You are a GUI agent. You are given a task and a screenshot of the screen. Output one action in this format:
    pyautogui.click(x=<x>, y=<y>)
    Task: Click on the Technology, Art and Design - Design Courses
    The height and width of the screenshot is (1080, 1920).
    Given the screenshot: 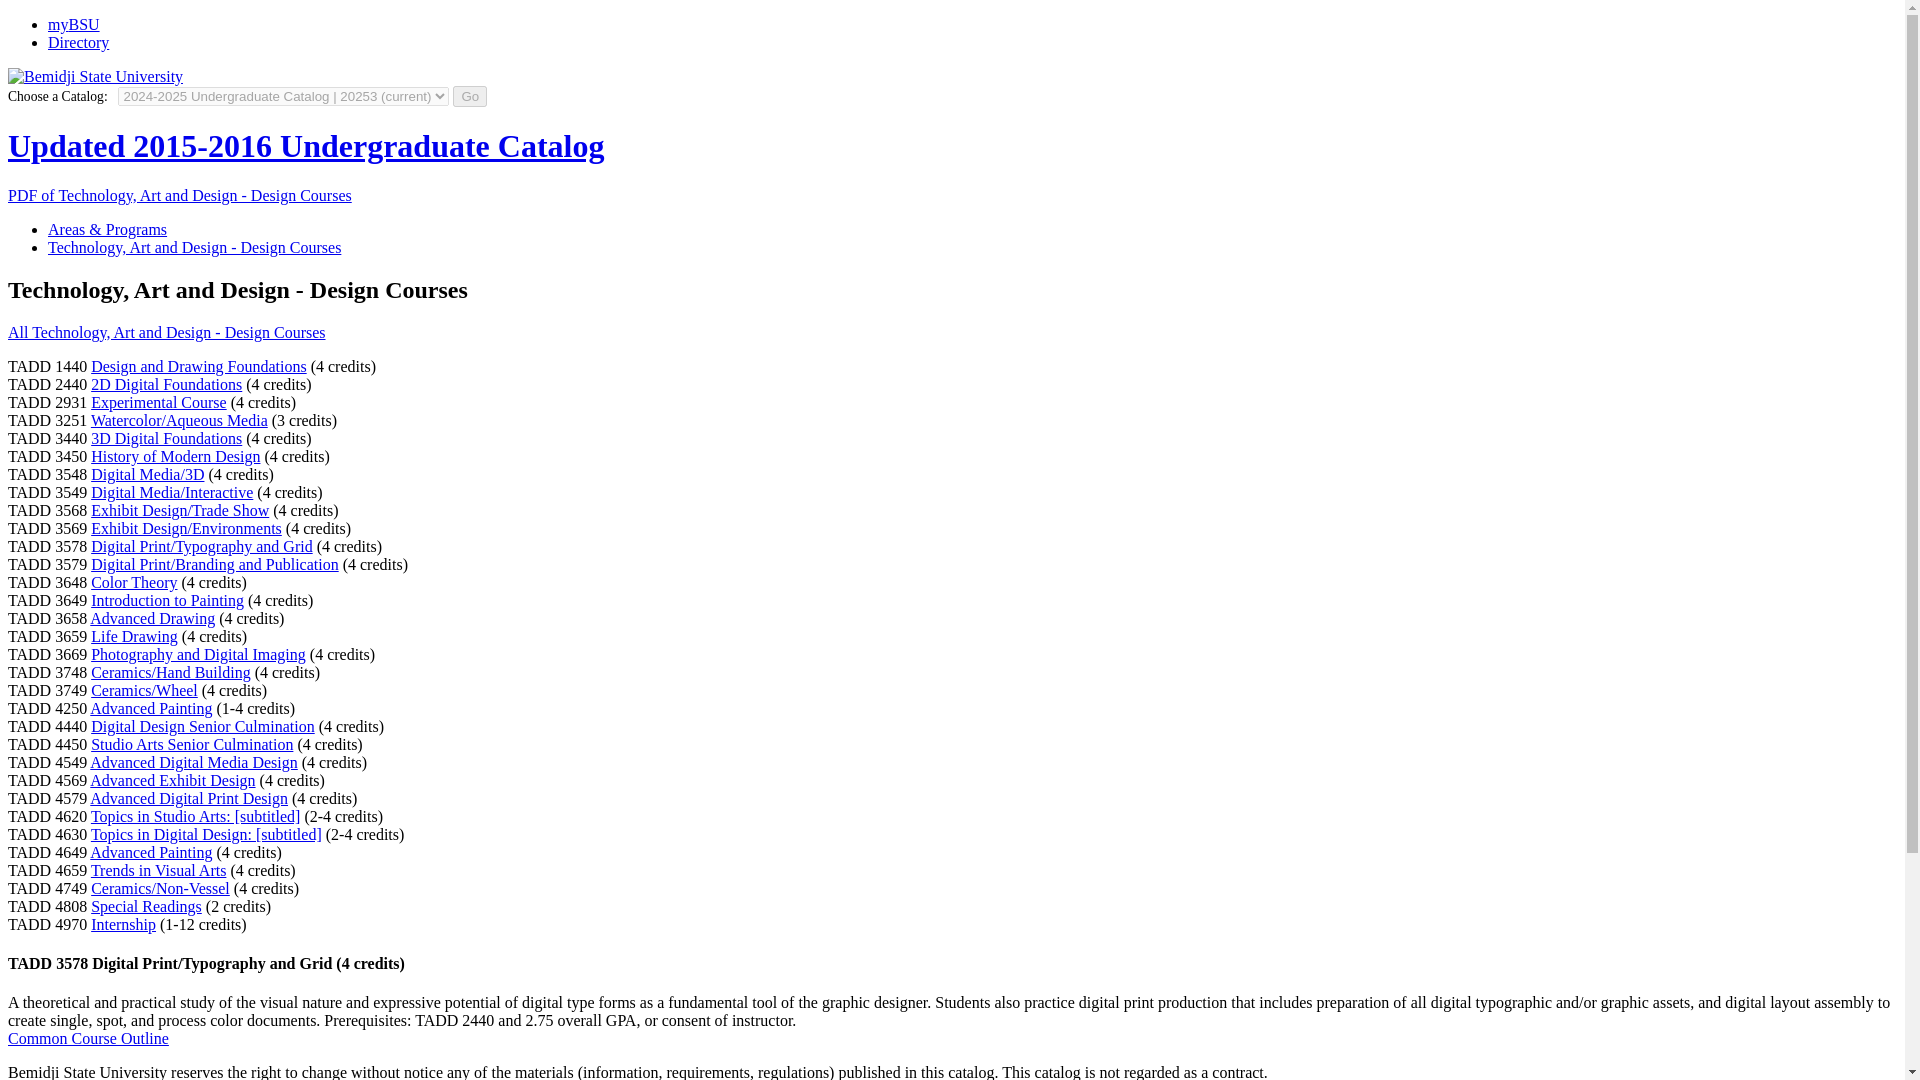 What is the action you would take?
    pyautogui.click(x=194, y=246)
    